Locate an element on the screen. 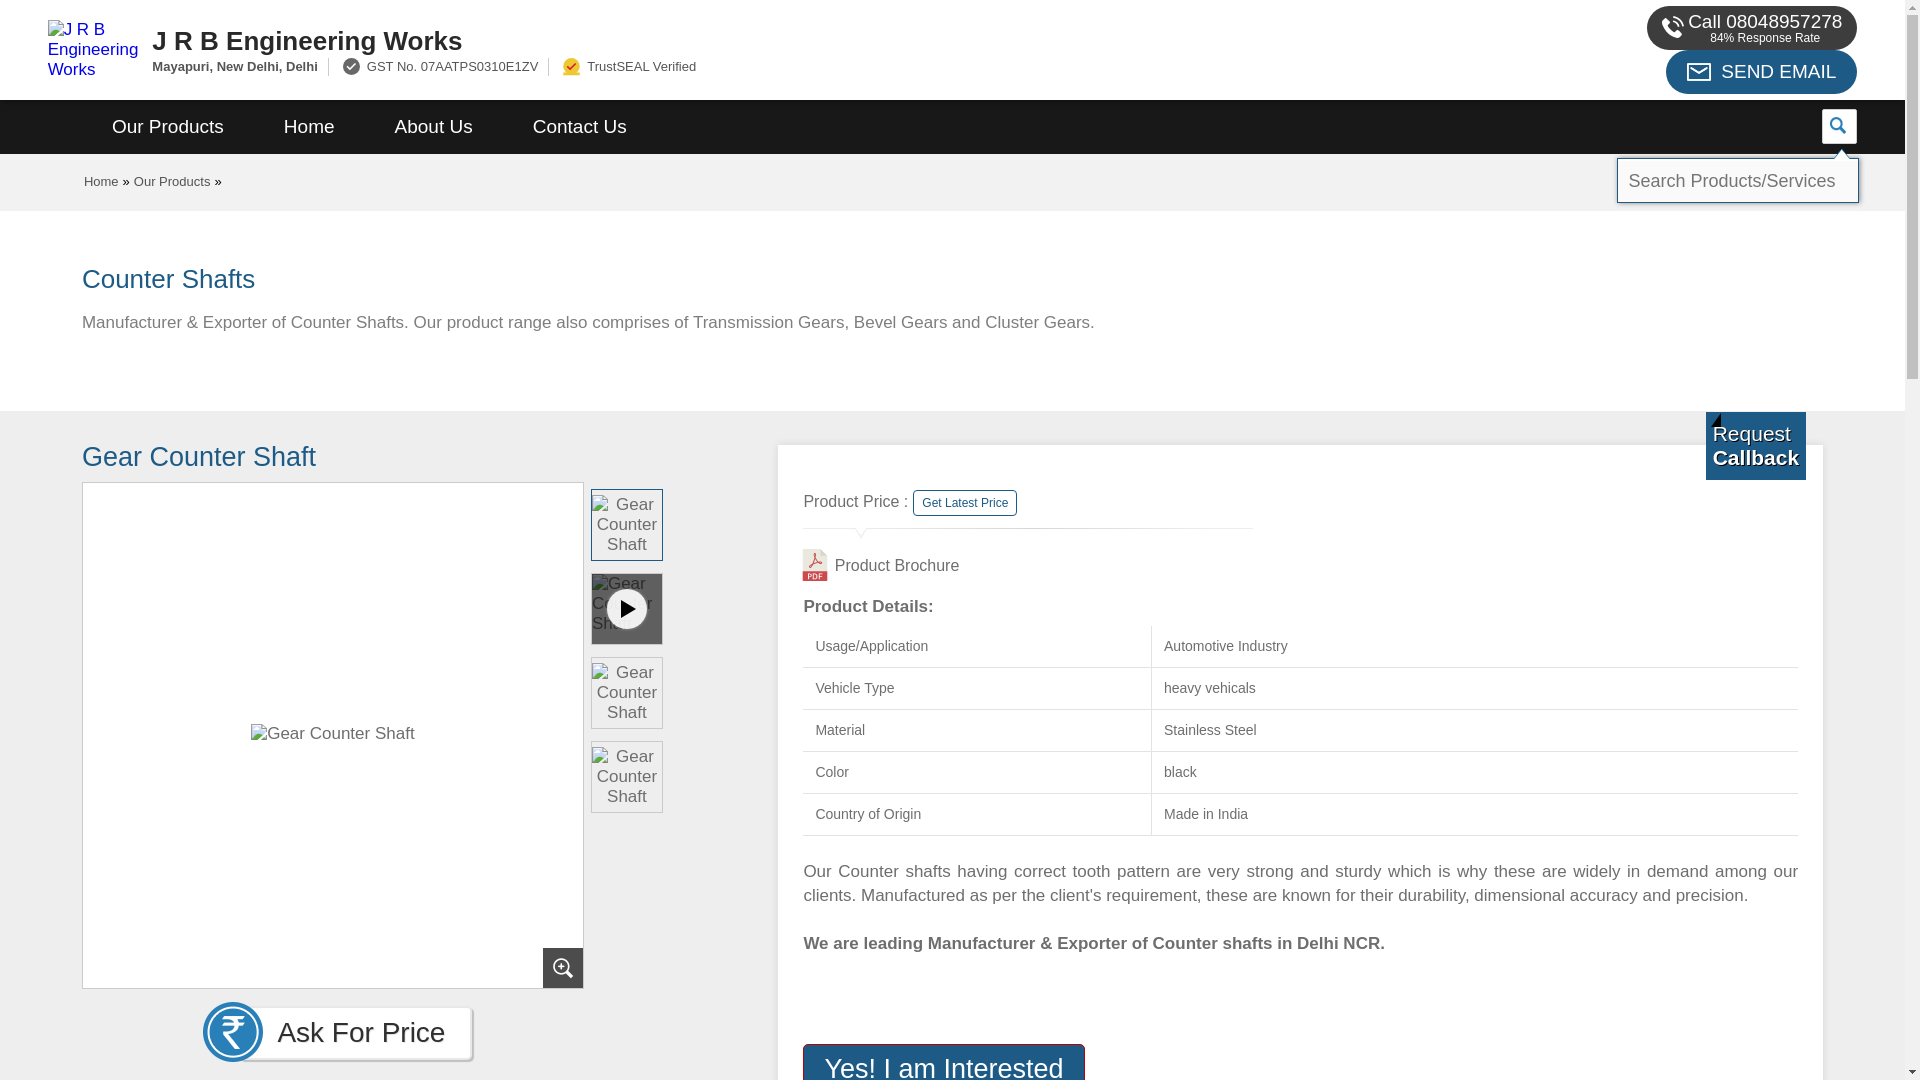 Image resolution: width=1920 pixels, height=1080 pixels. J R B Engineering Works is located at coordinates (728, 40).